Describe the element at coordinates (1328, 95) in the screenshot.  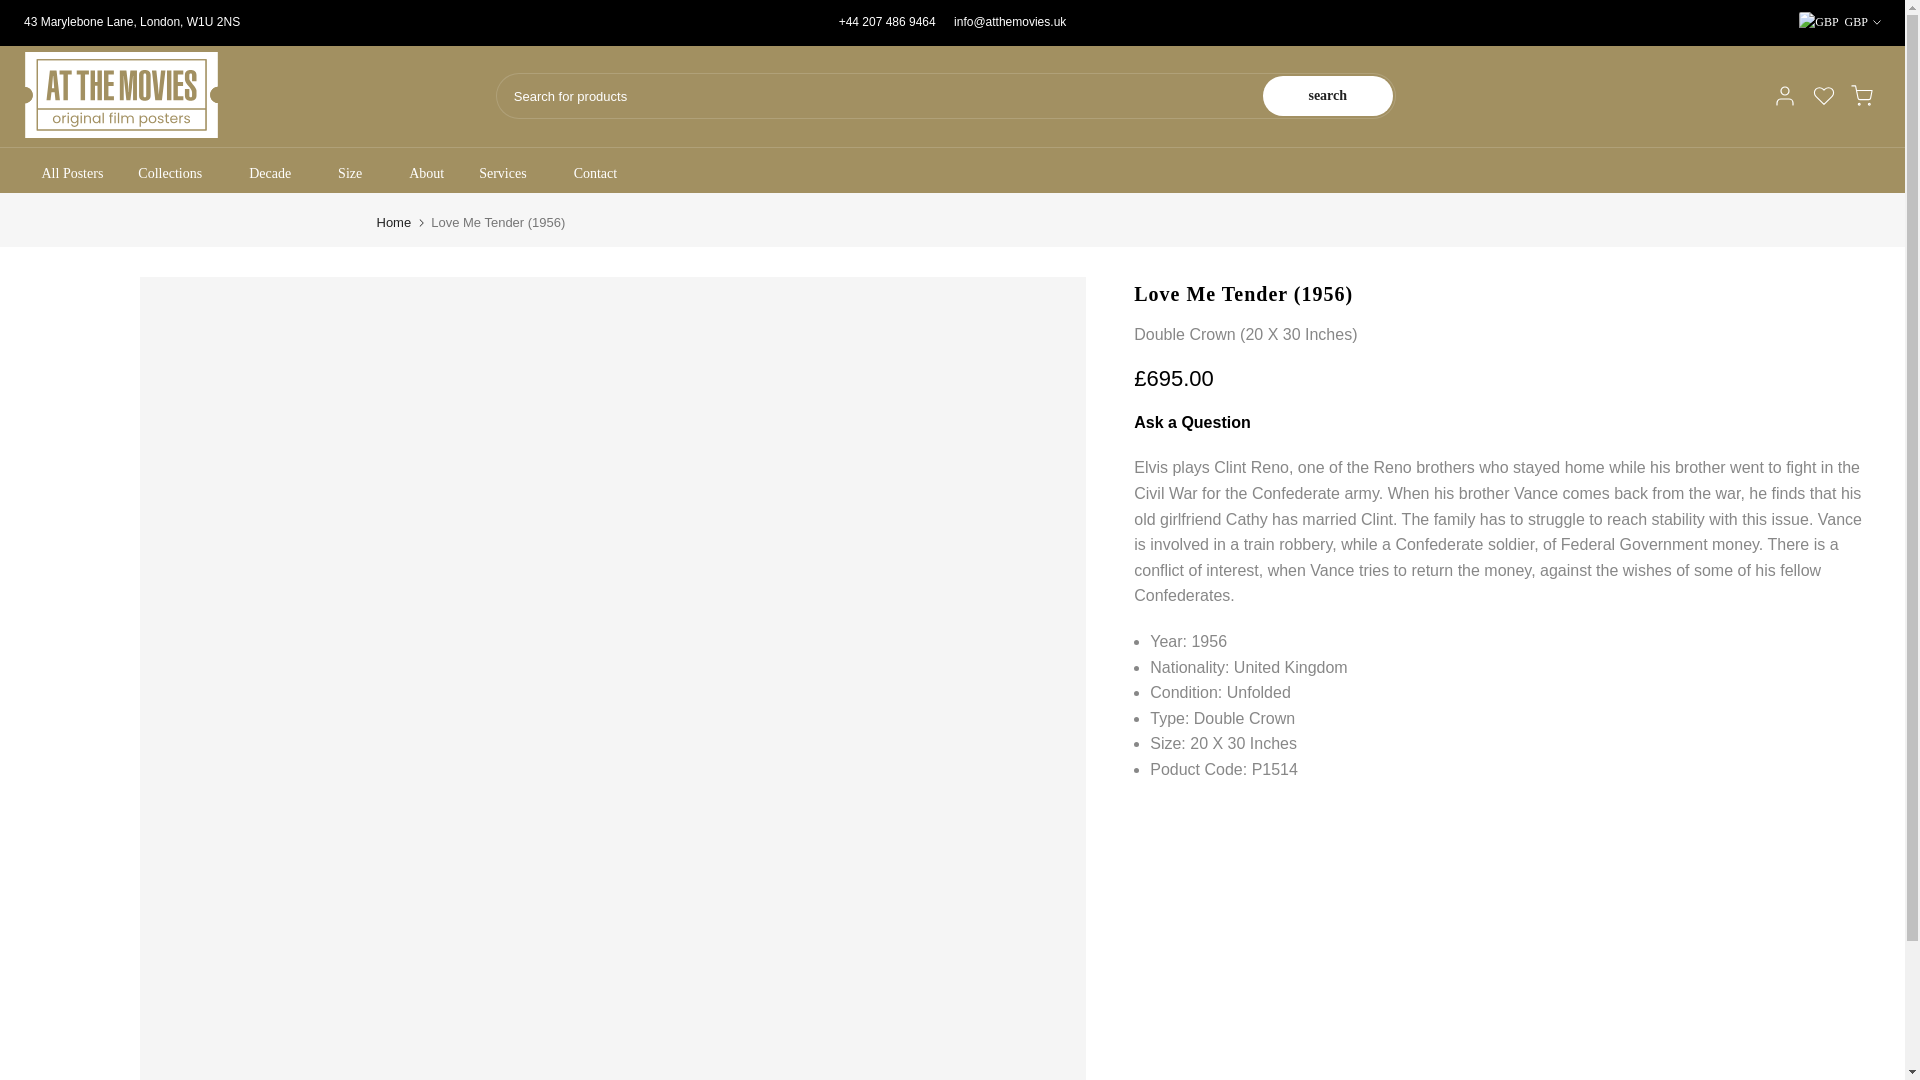
I see `search` at that location.